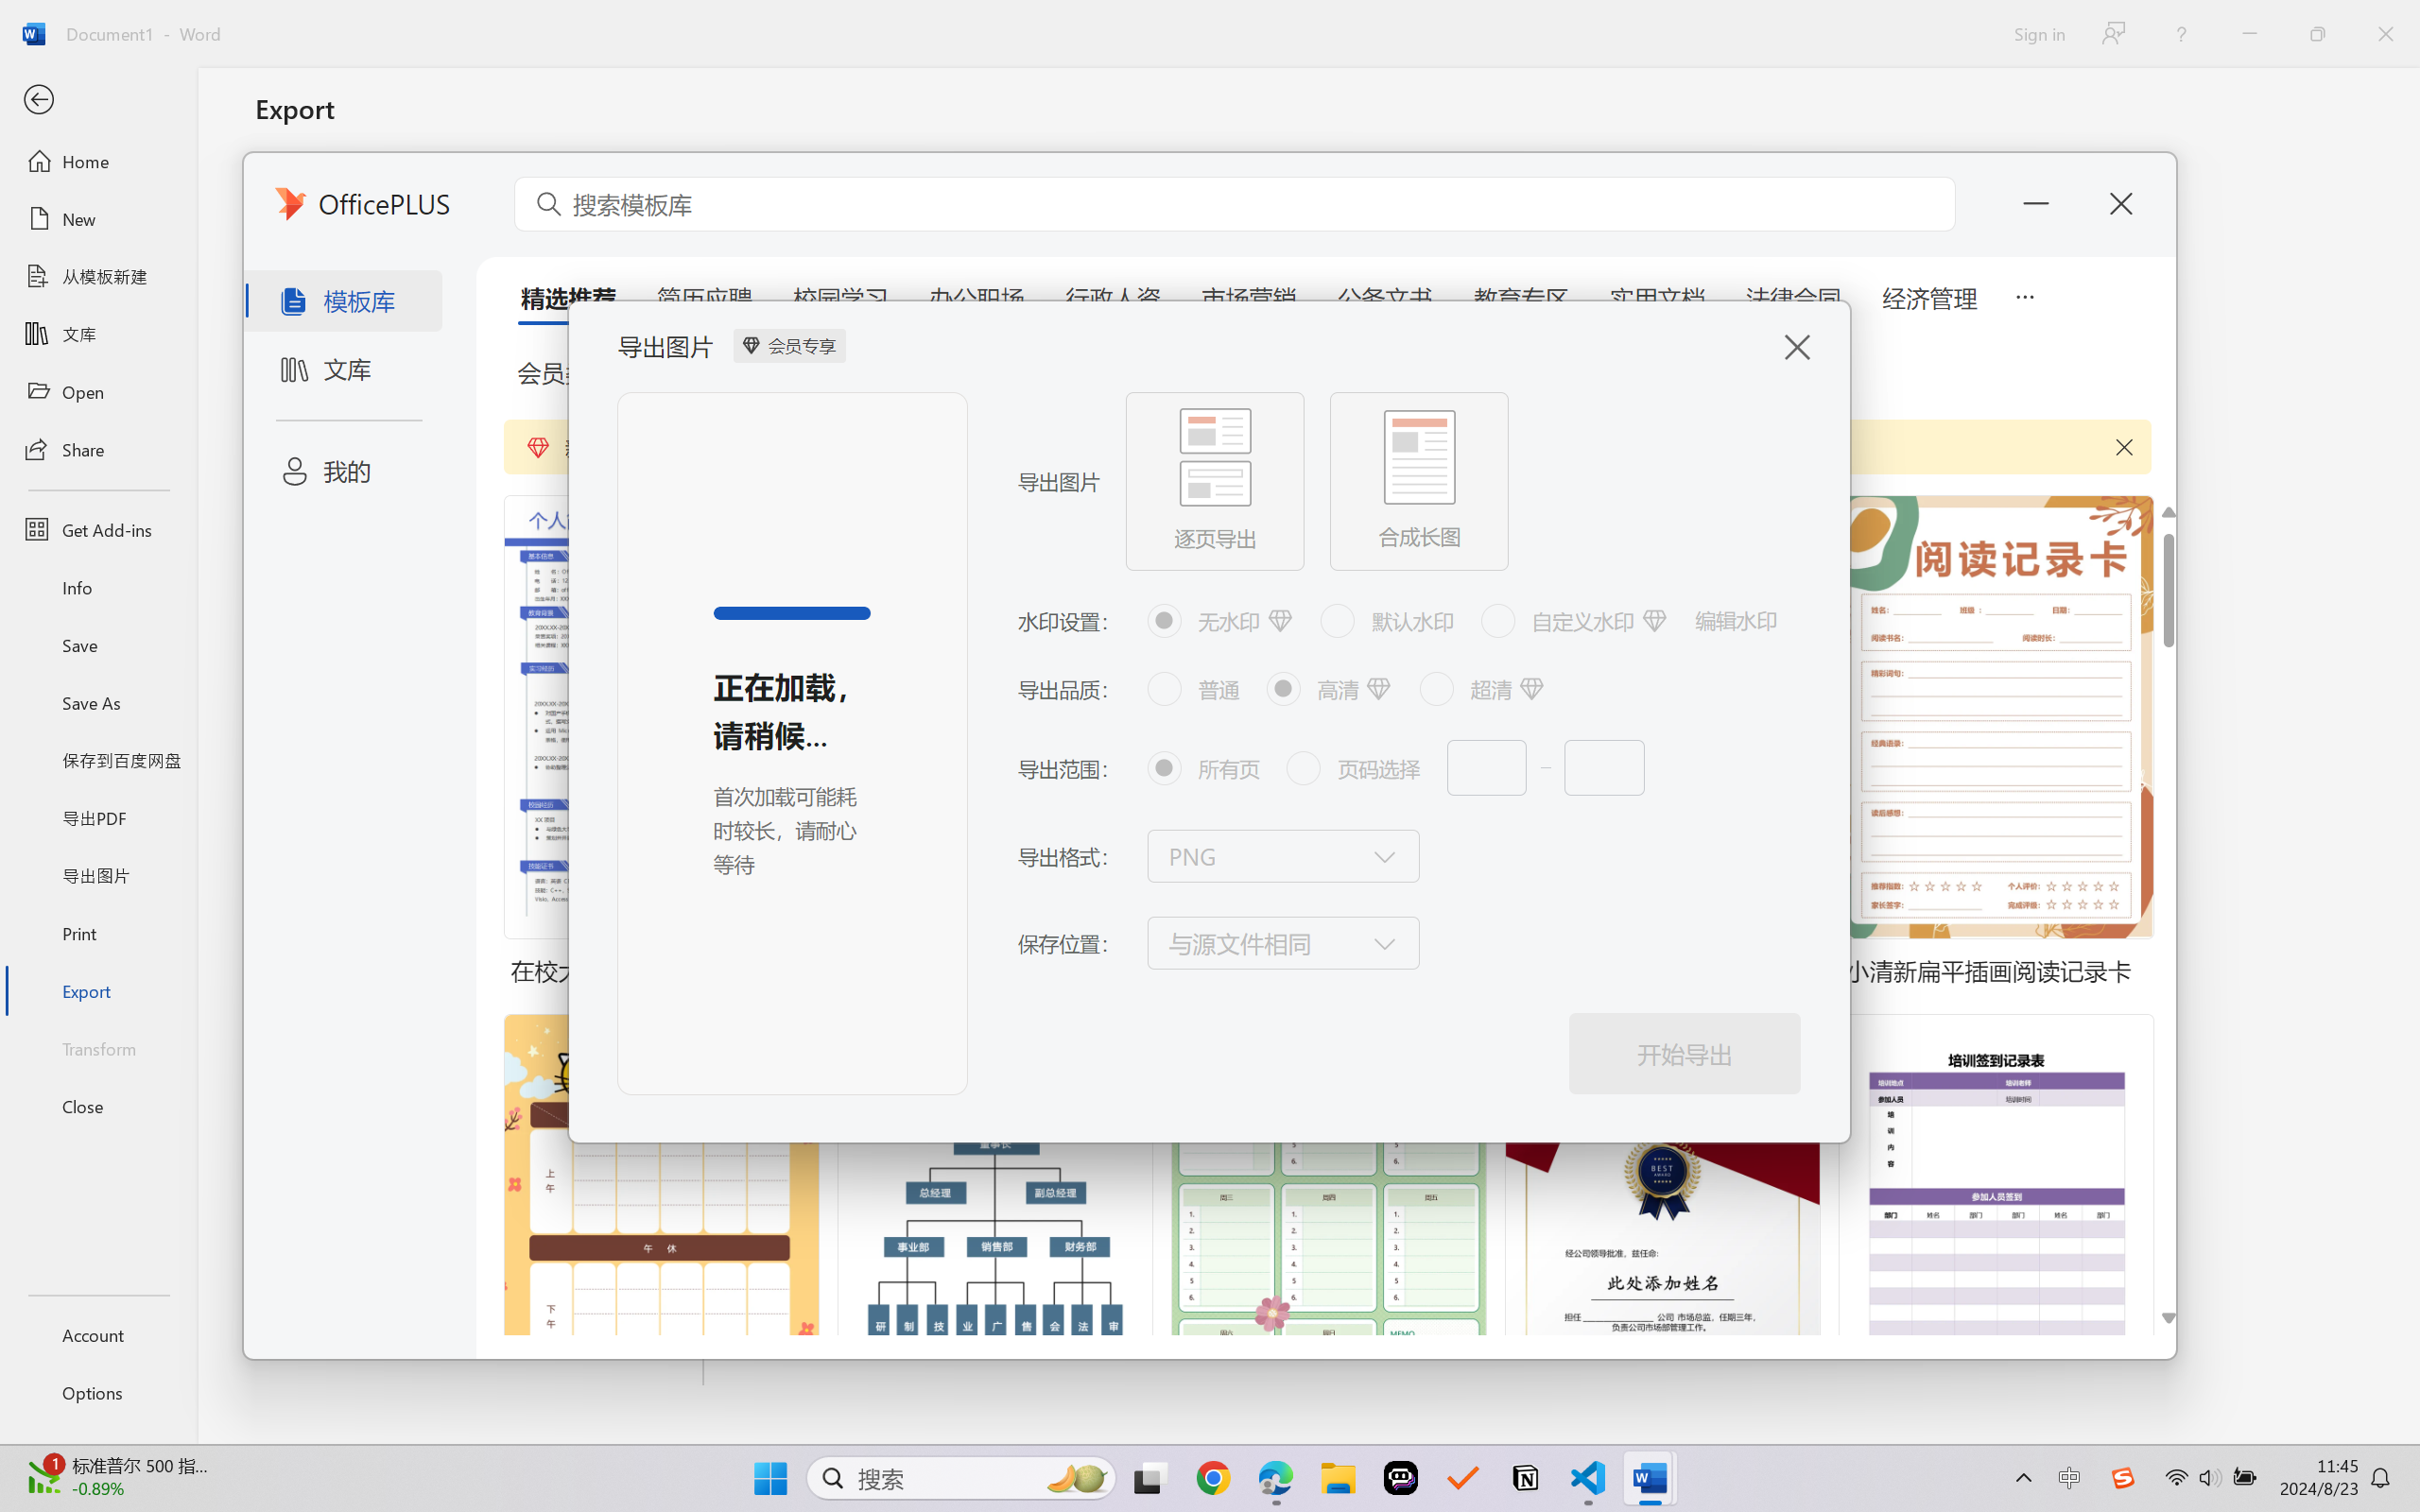  I want to click on Go to the Reporting and appeals page, so click(1073, 930).